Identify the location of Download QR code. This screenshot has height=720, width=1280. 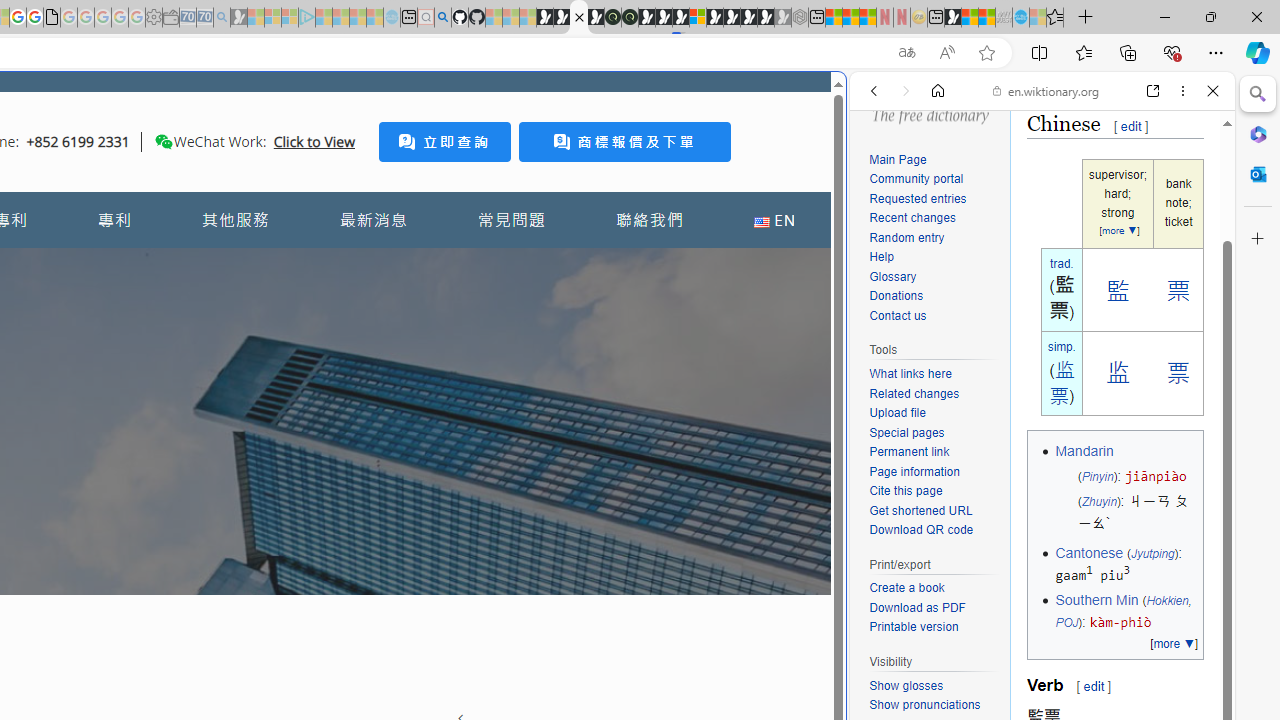
(922, 530).